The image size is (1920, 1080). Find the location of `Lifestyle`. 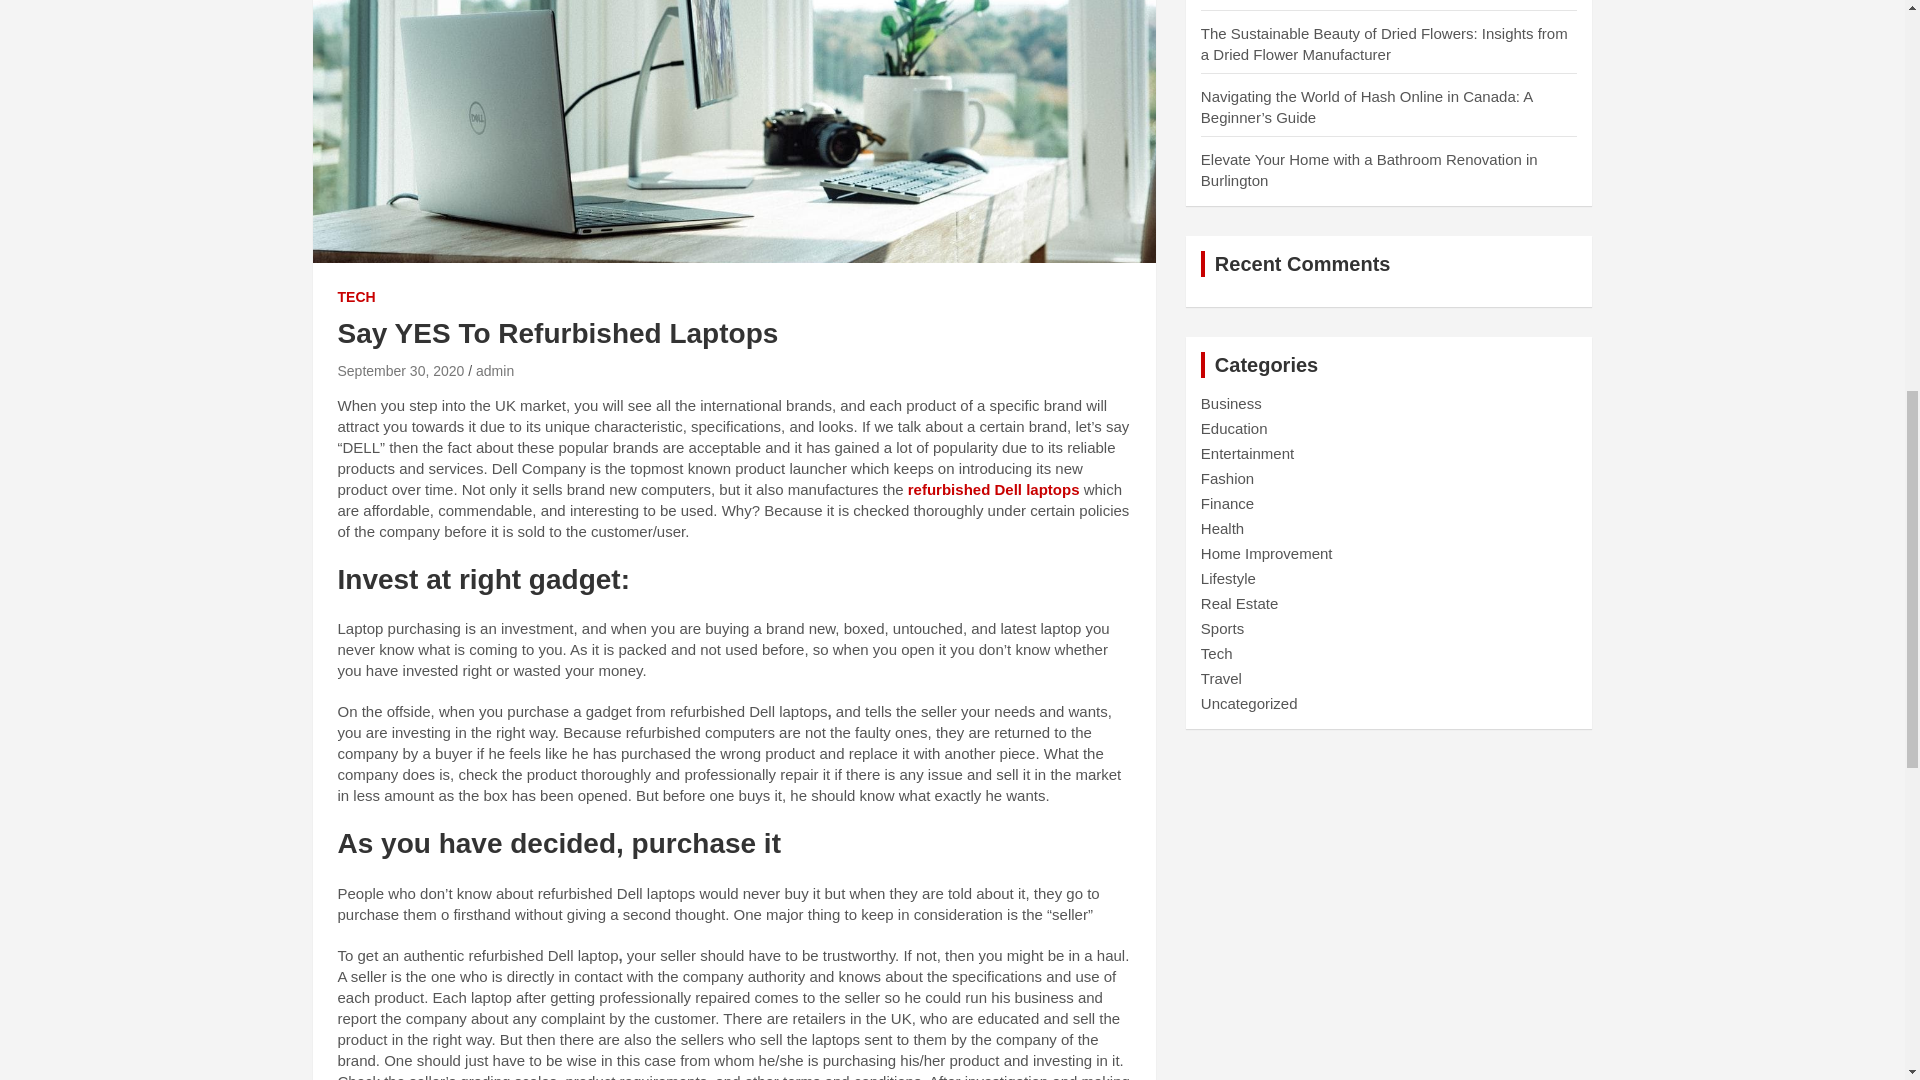

Lifestyle is located at coordinates (1228, 578).